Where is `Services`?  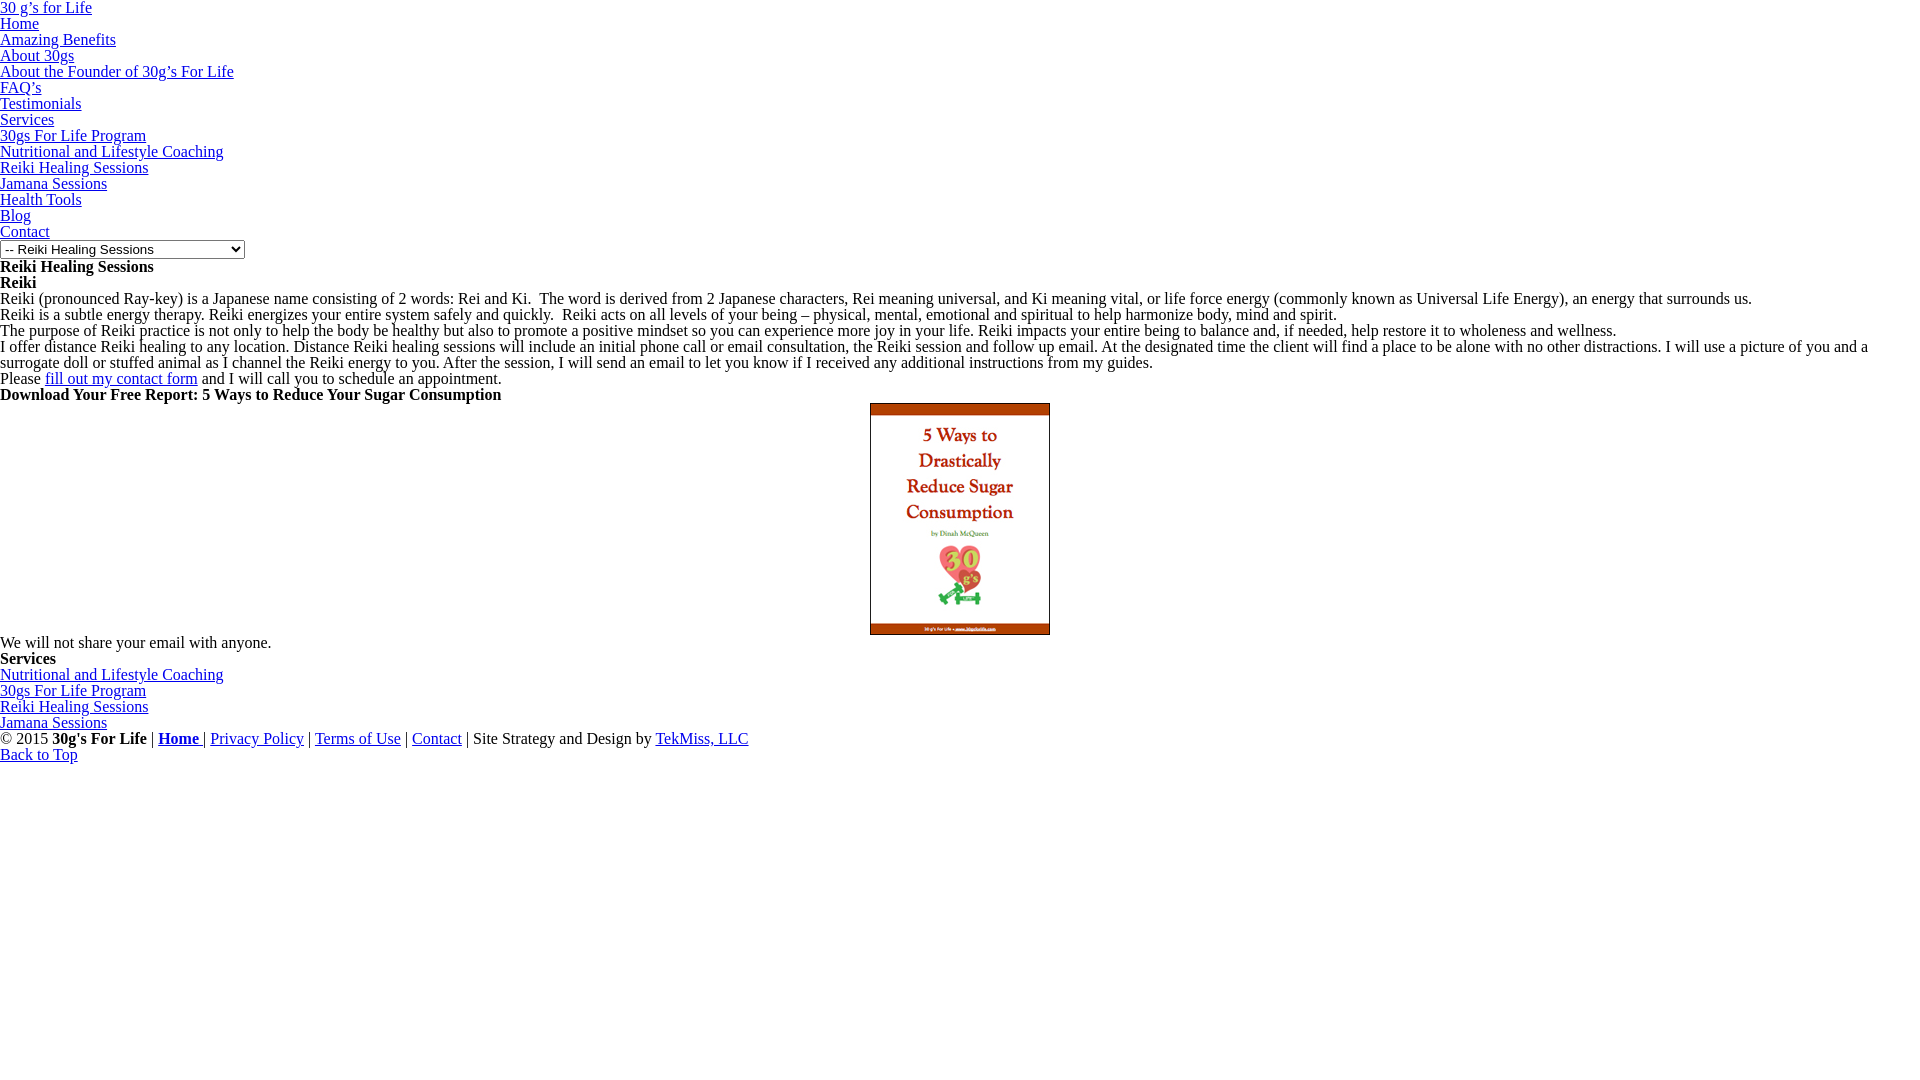
Services is located at coordinates (27, 120).